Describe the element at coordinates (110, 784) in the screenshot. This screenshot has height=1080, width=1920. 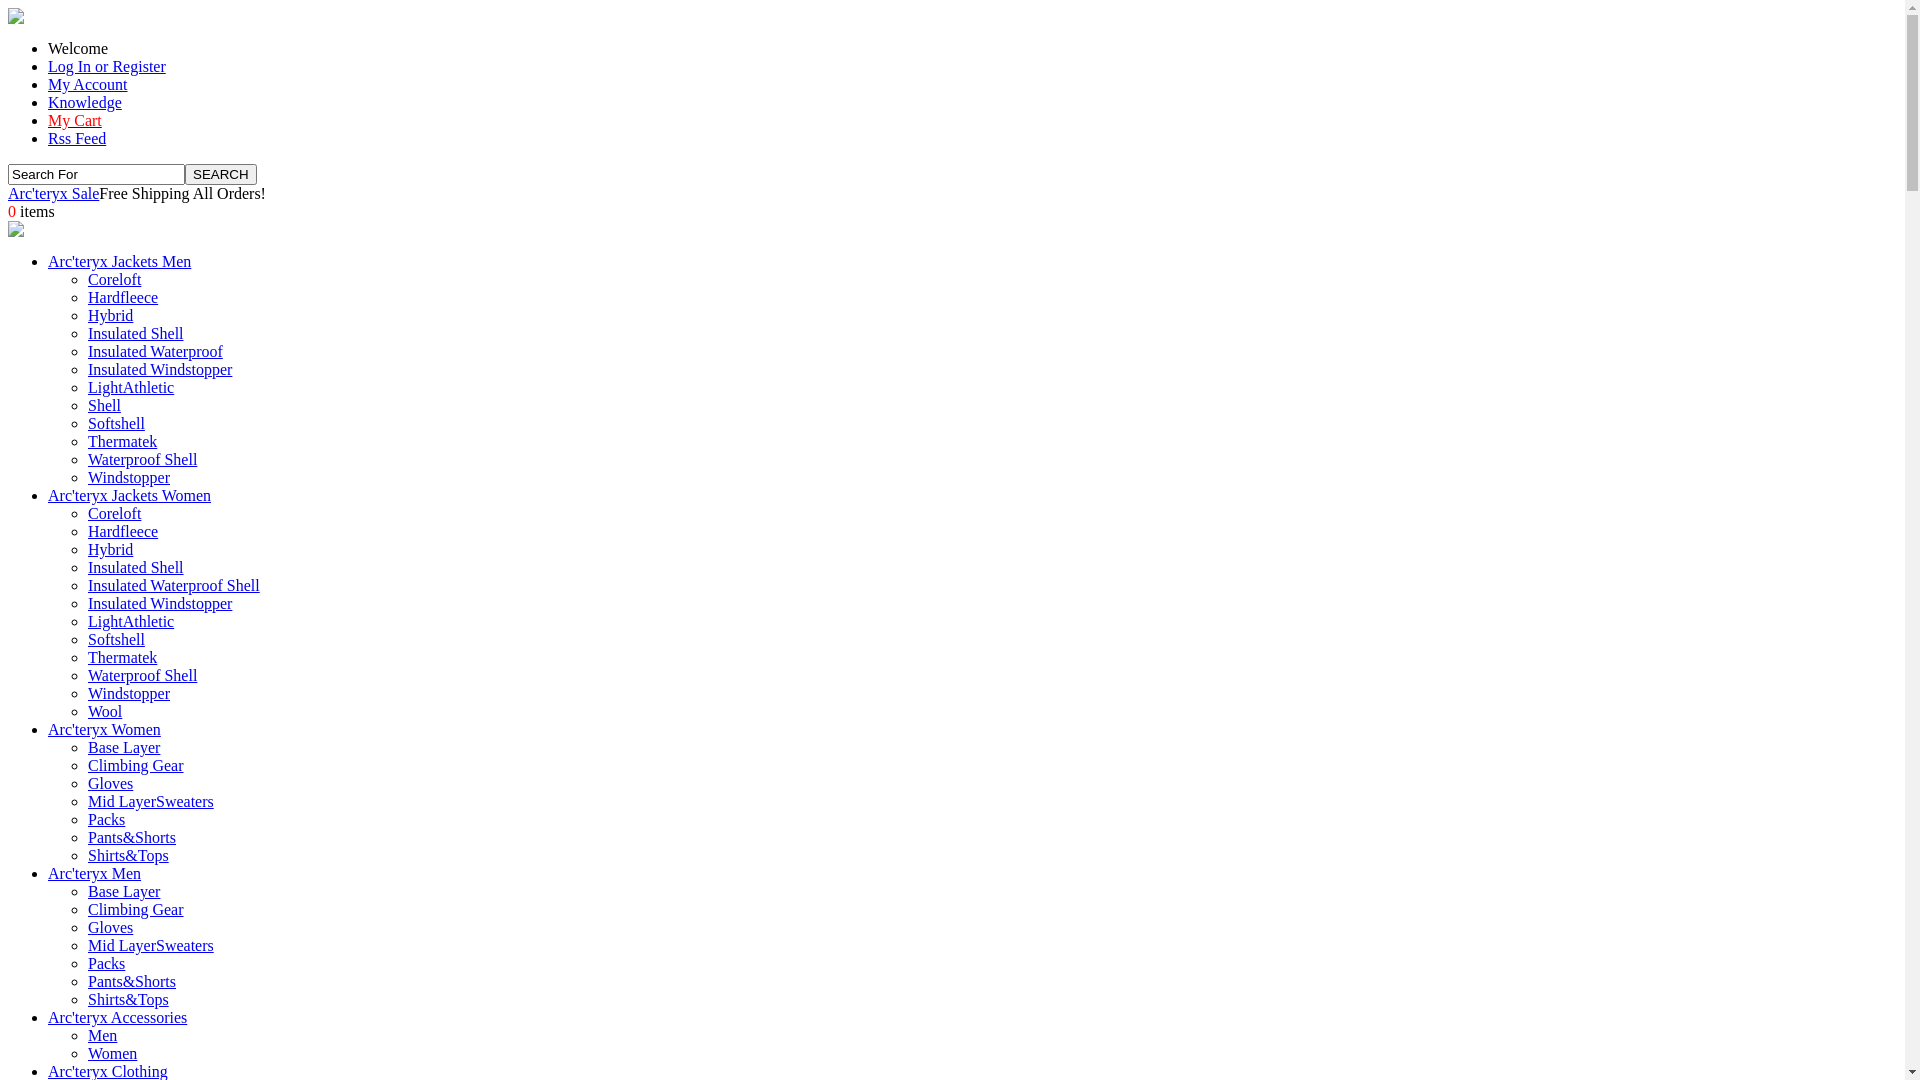
I see `Gloves` at that location.